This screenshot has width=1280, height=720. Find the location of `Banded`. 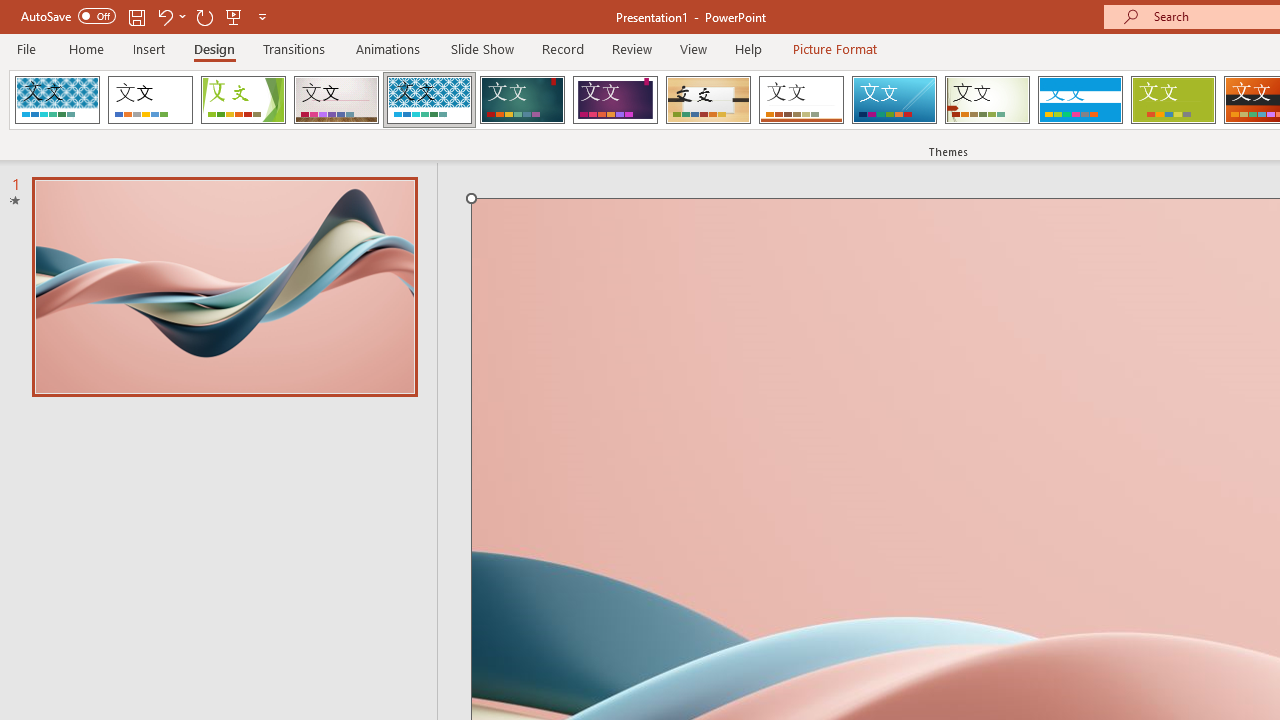

Banded is located at coordinates (1080, 100).